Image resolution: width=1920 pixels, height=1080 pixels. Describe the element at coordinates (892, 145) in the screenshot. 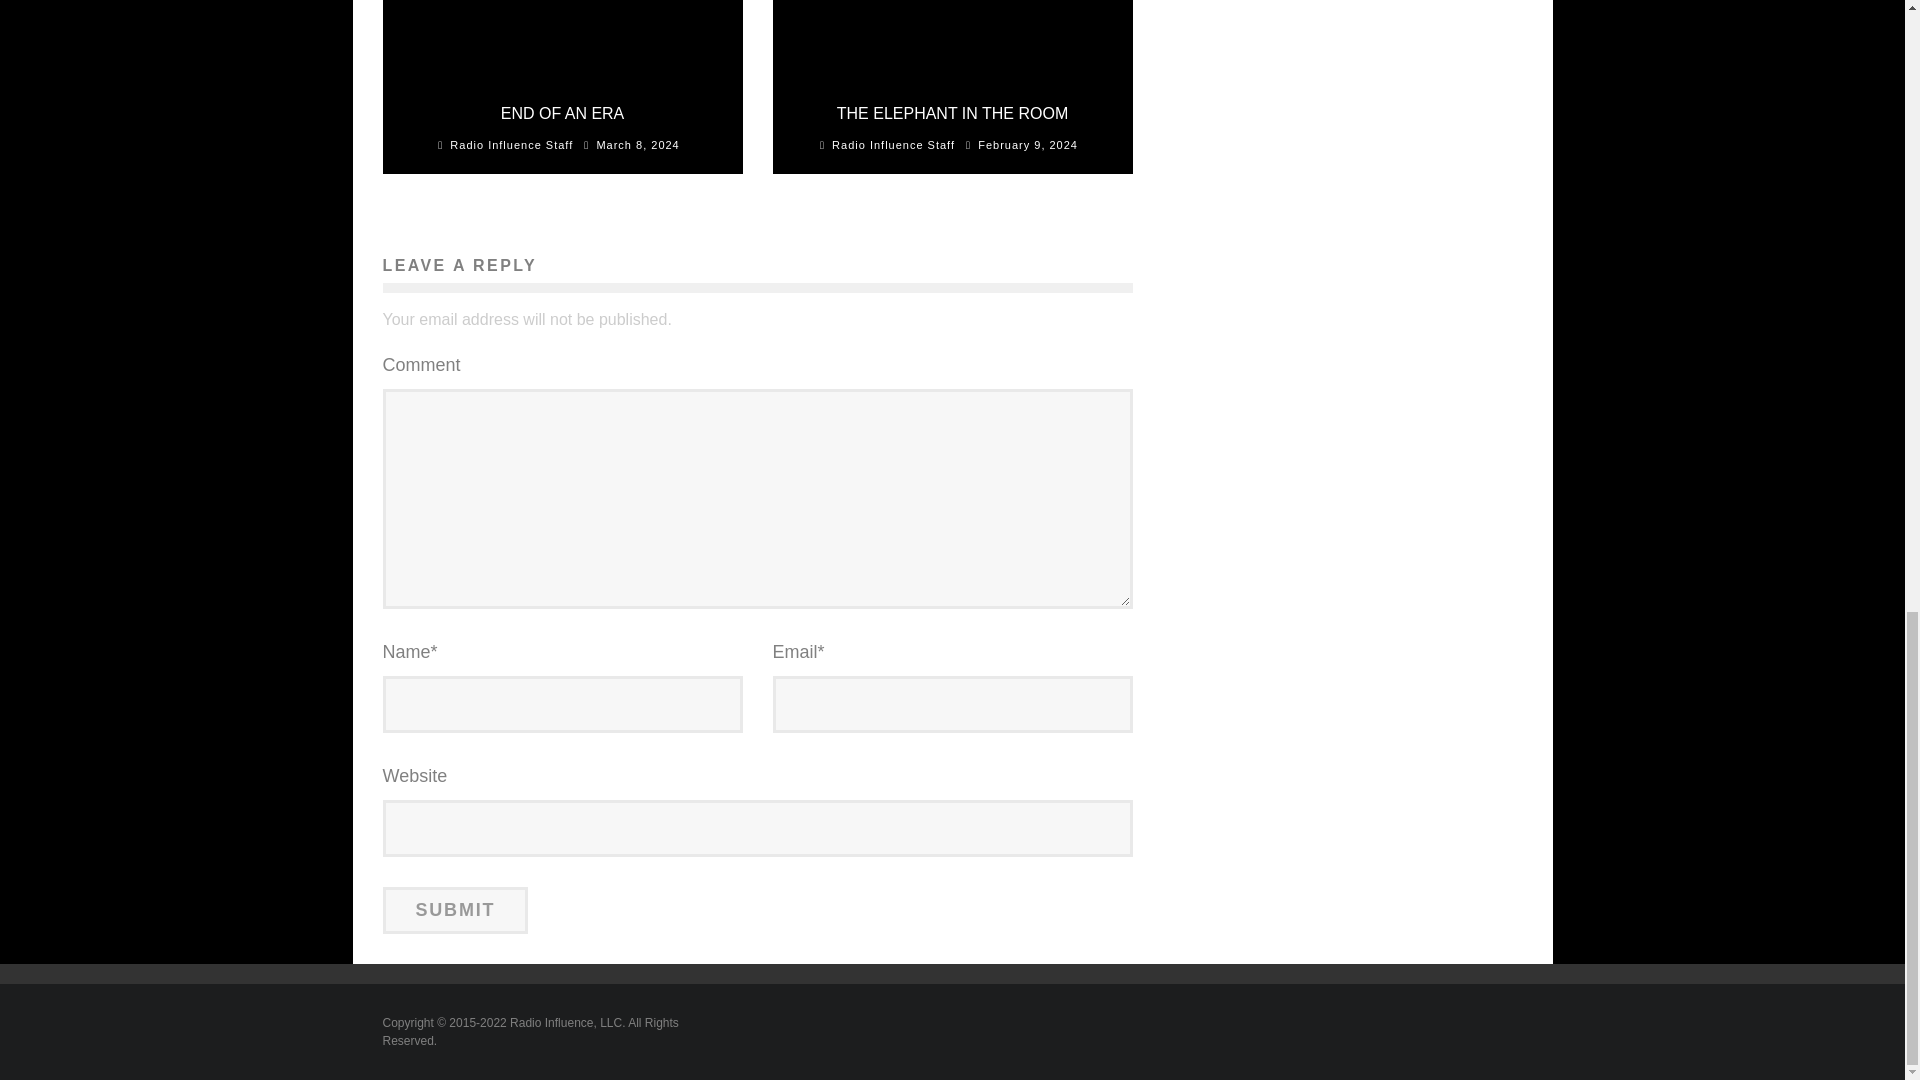

I see `Radio Influence Staff` at that location.